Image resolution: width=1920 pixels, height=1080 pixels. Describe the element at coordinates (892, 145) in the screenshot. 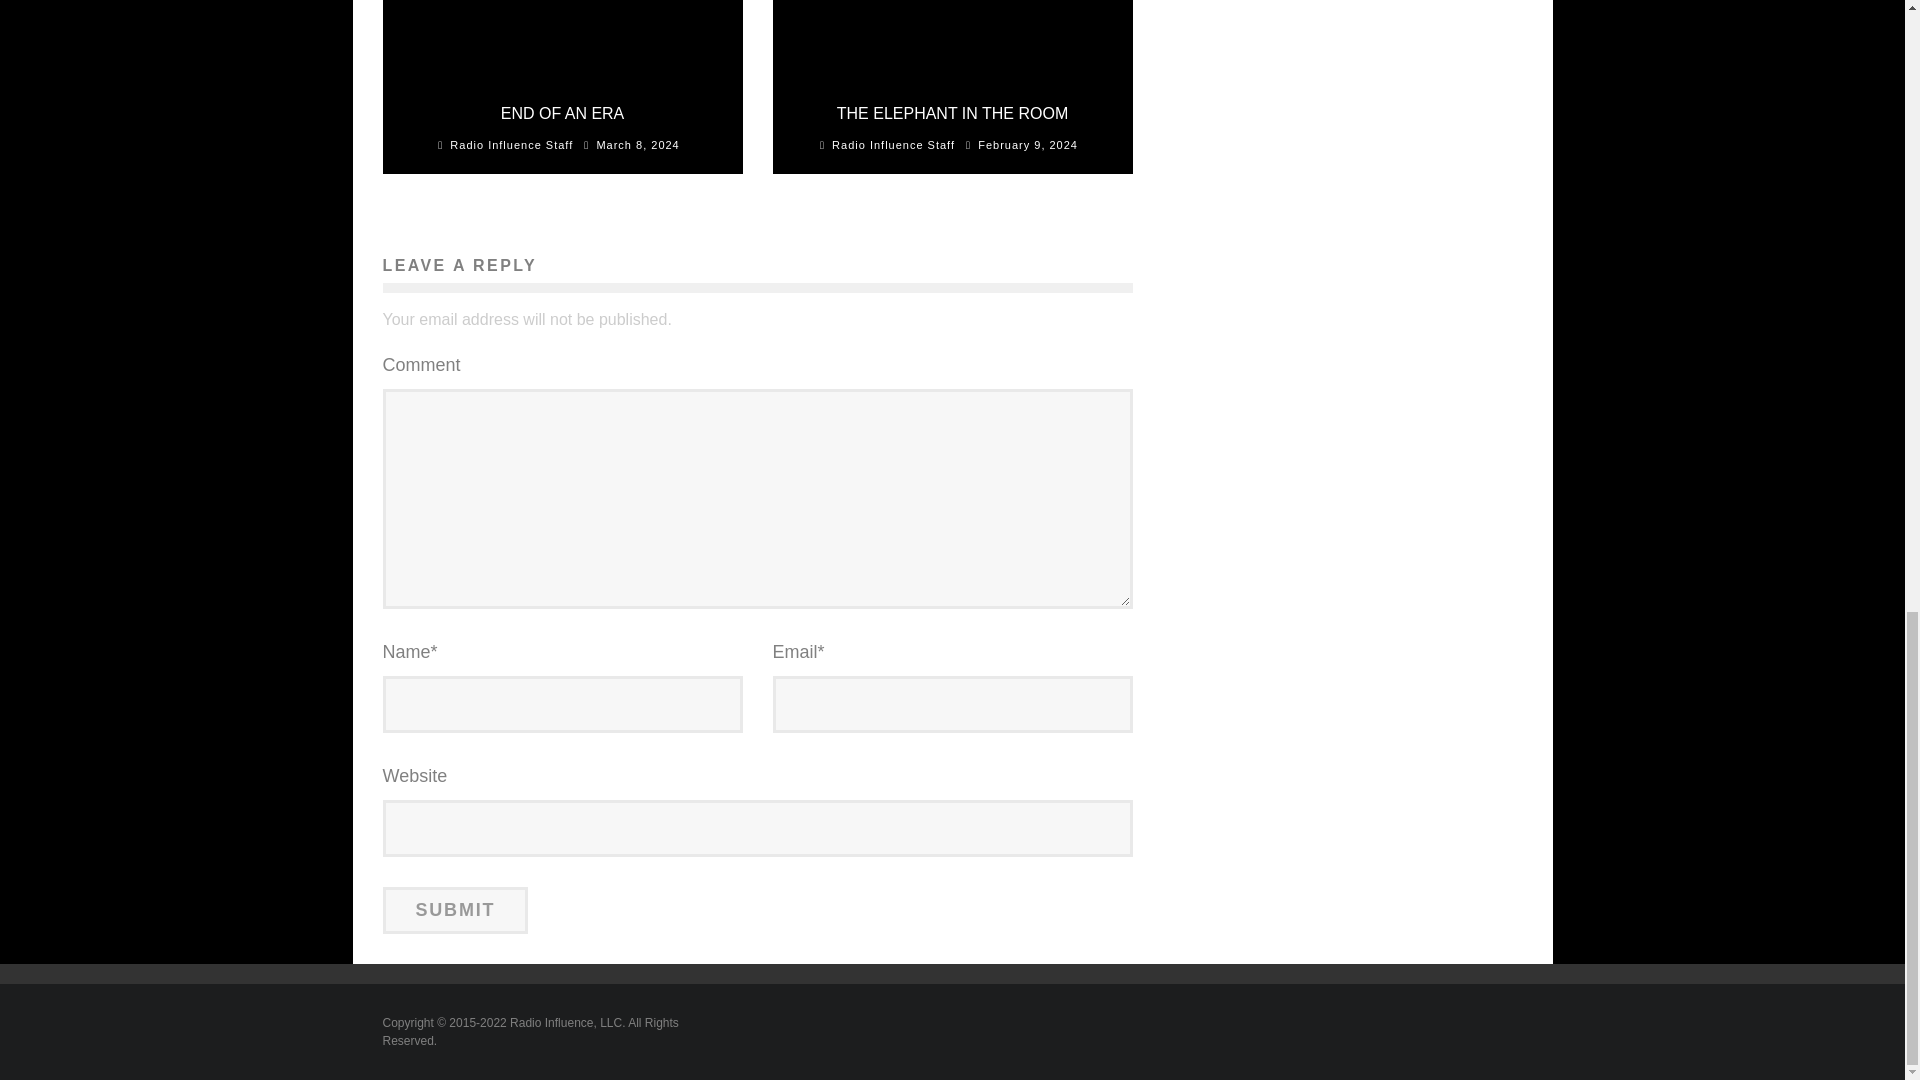

I see `Radio Influence Staff` at that location.